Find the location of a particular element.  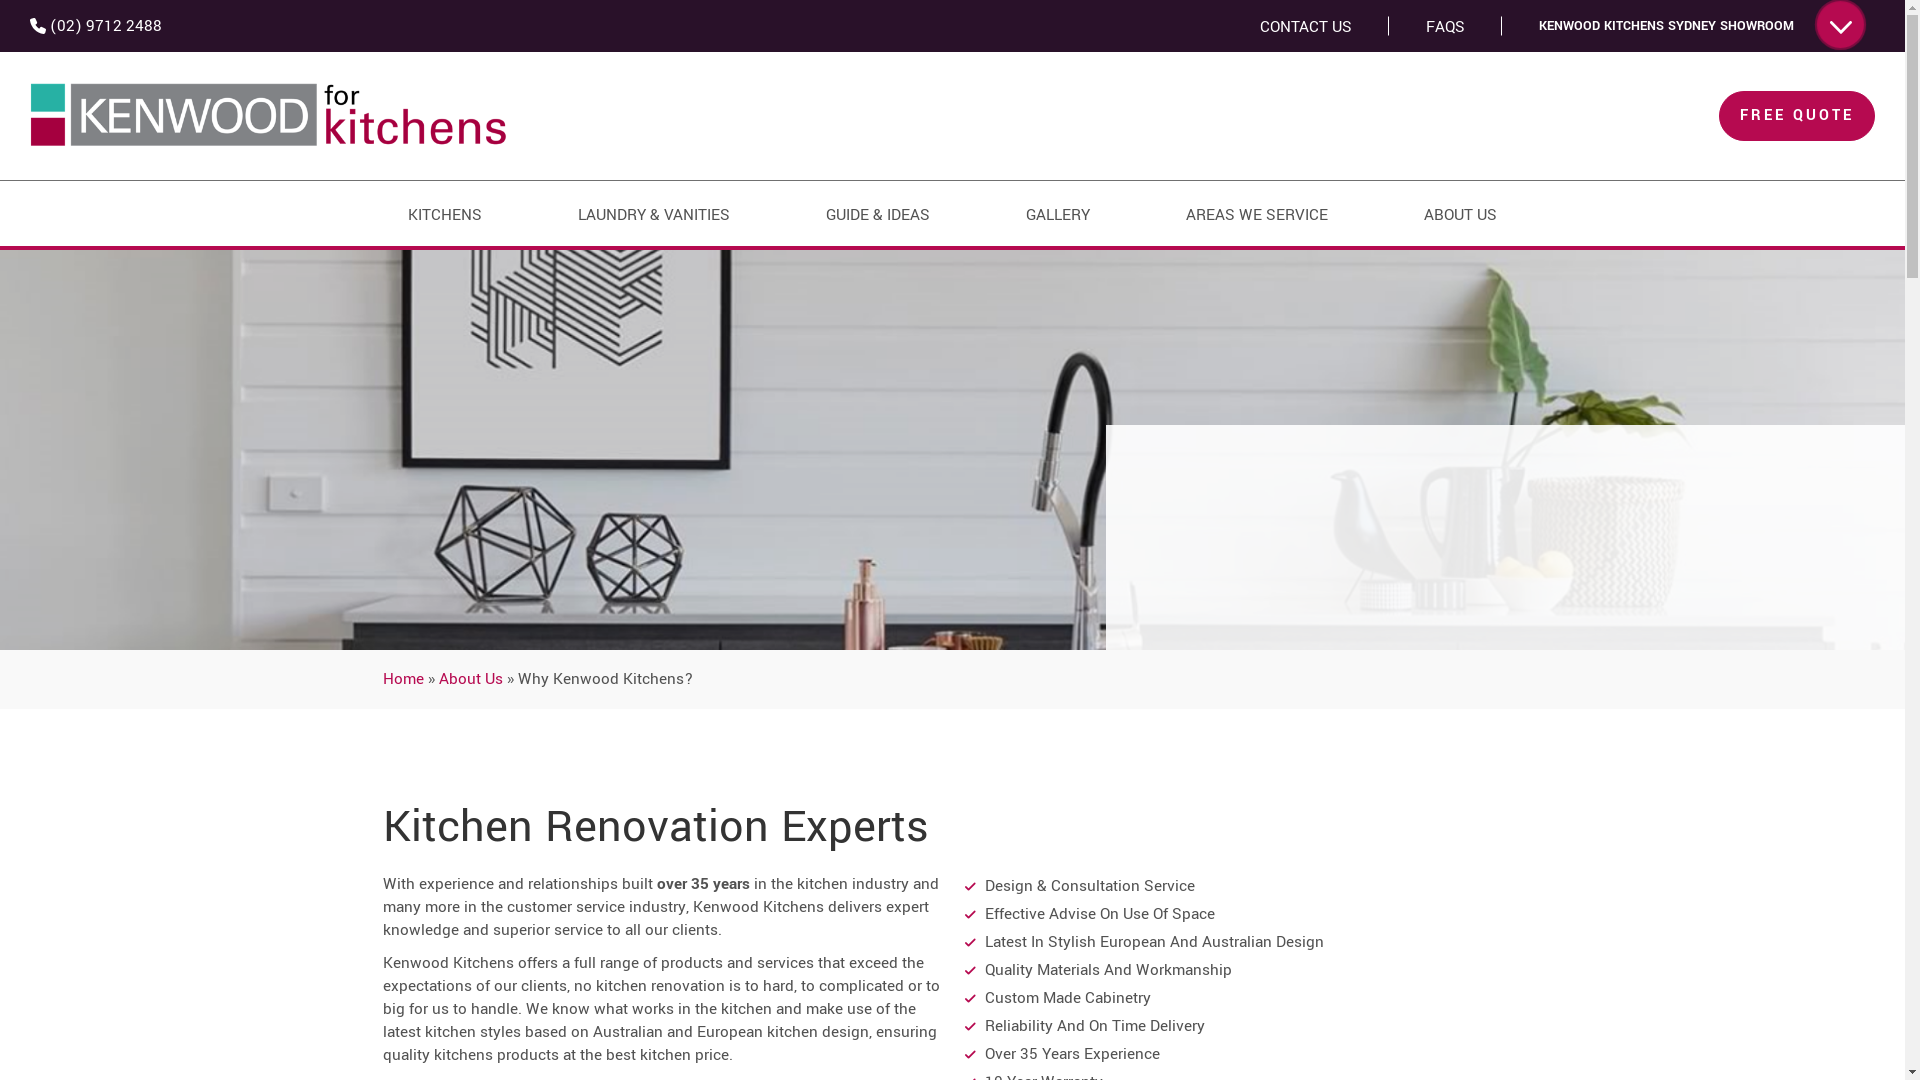

LAUNDRY & VANITIES is located at coordinates (654, 215).